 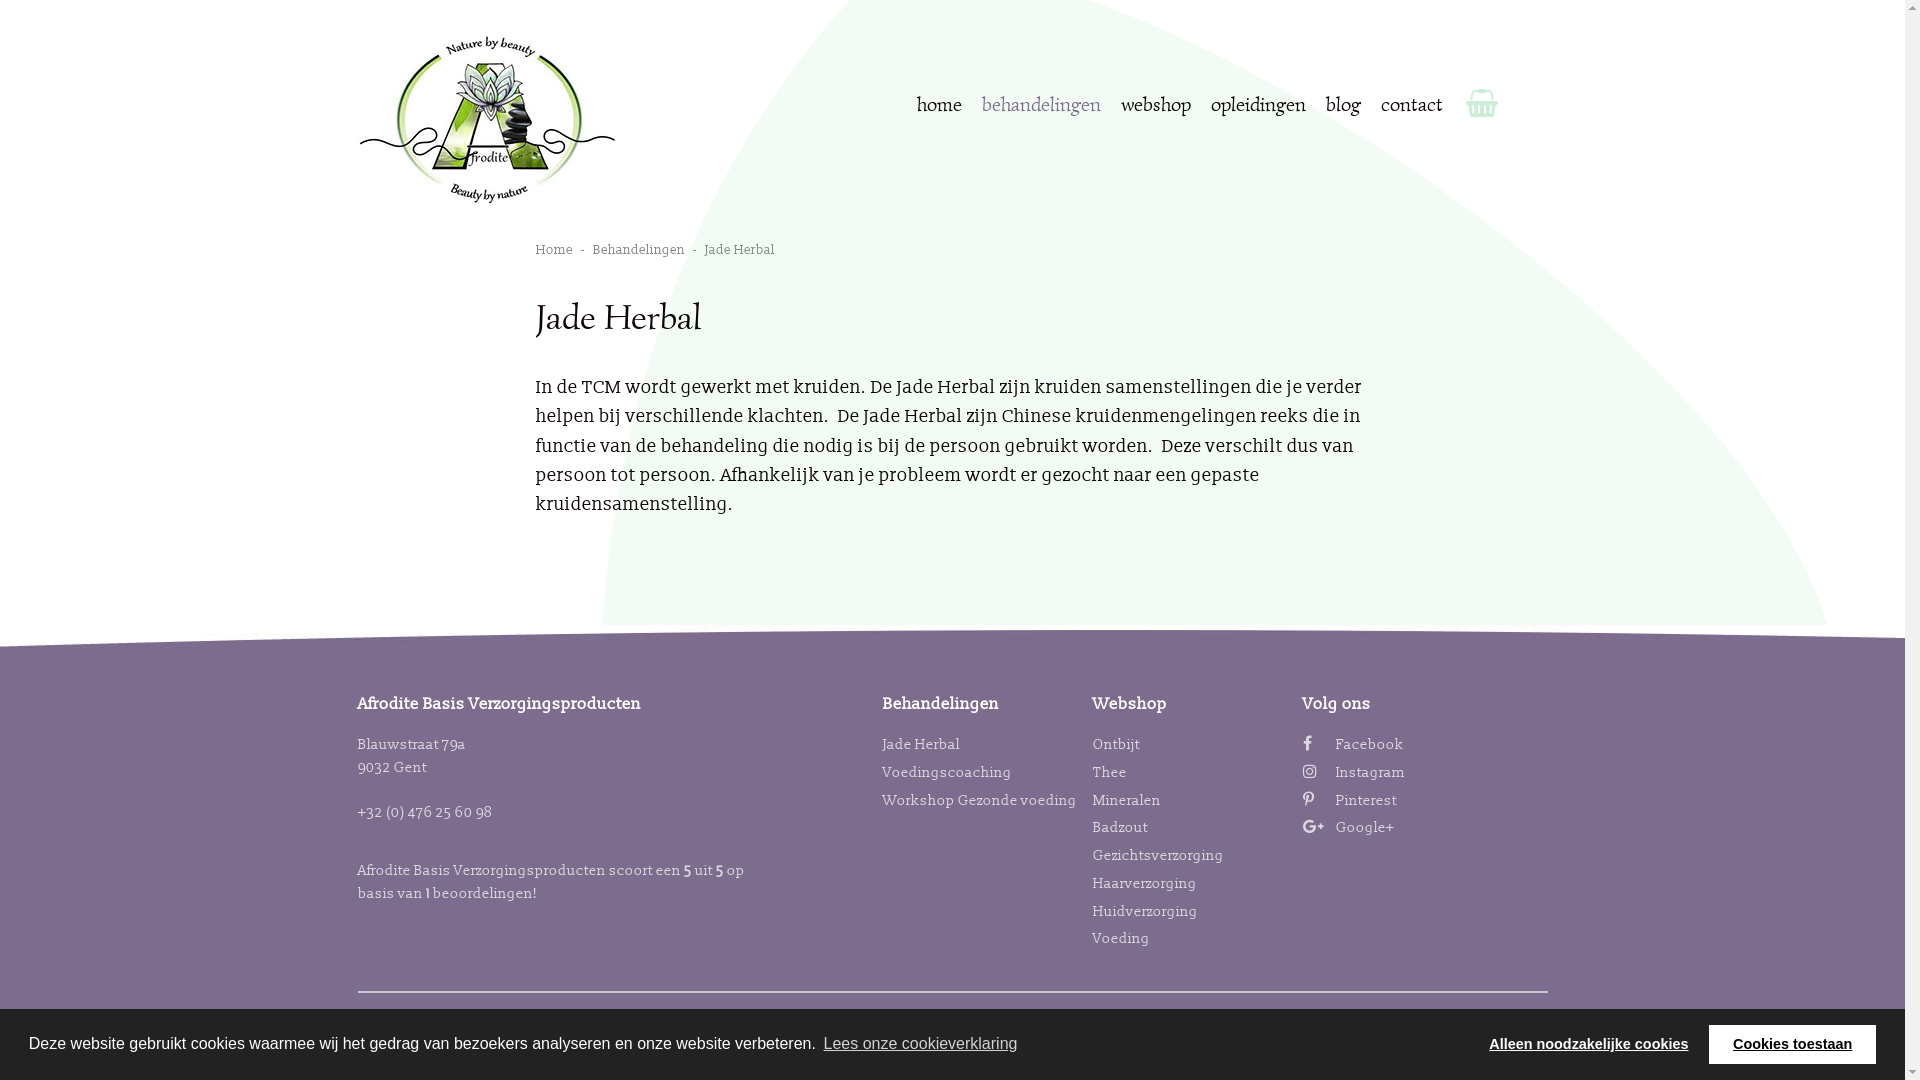 What do you see at coordinates (1126, 800) in the screenshot?
I see `Mineralen` at bounding box center [1126, 800].